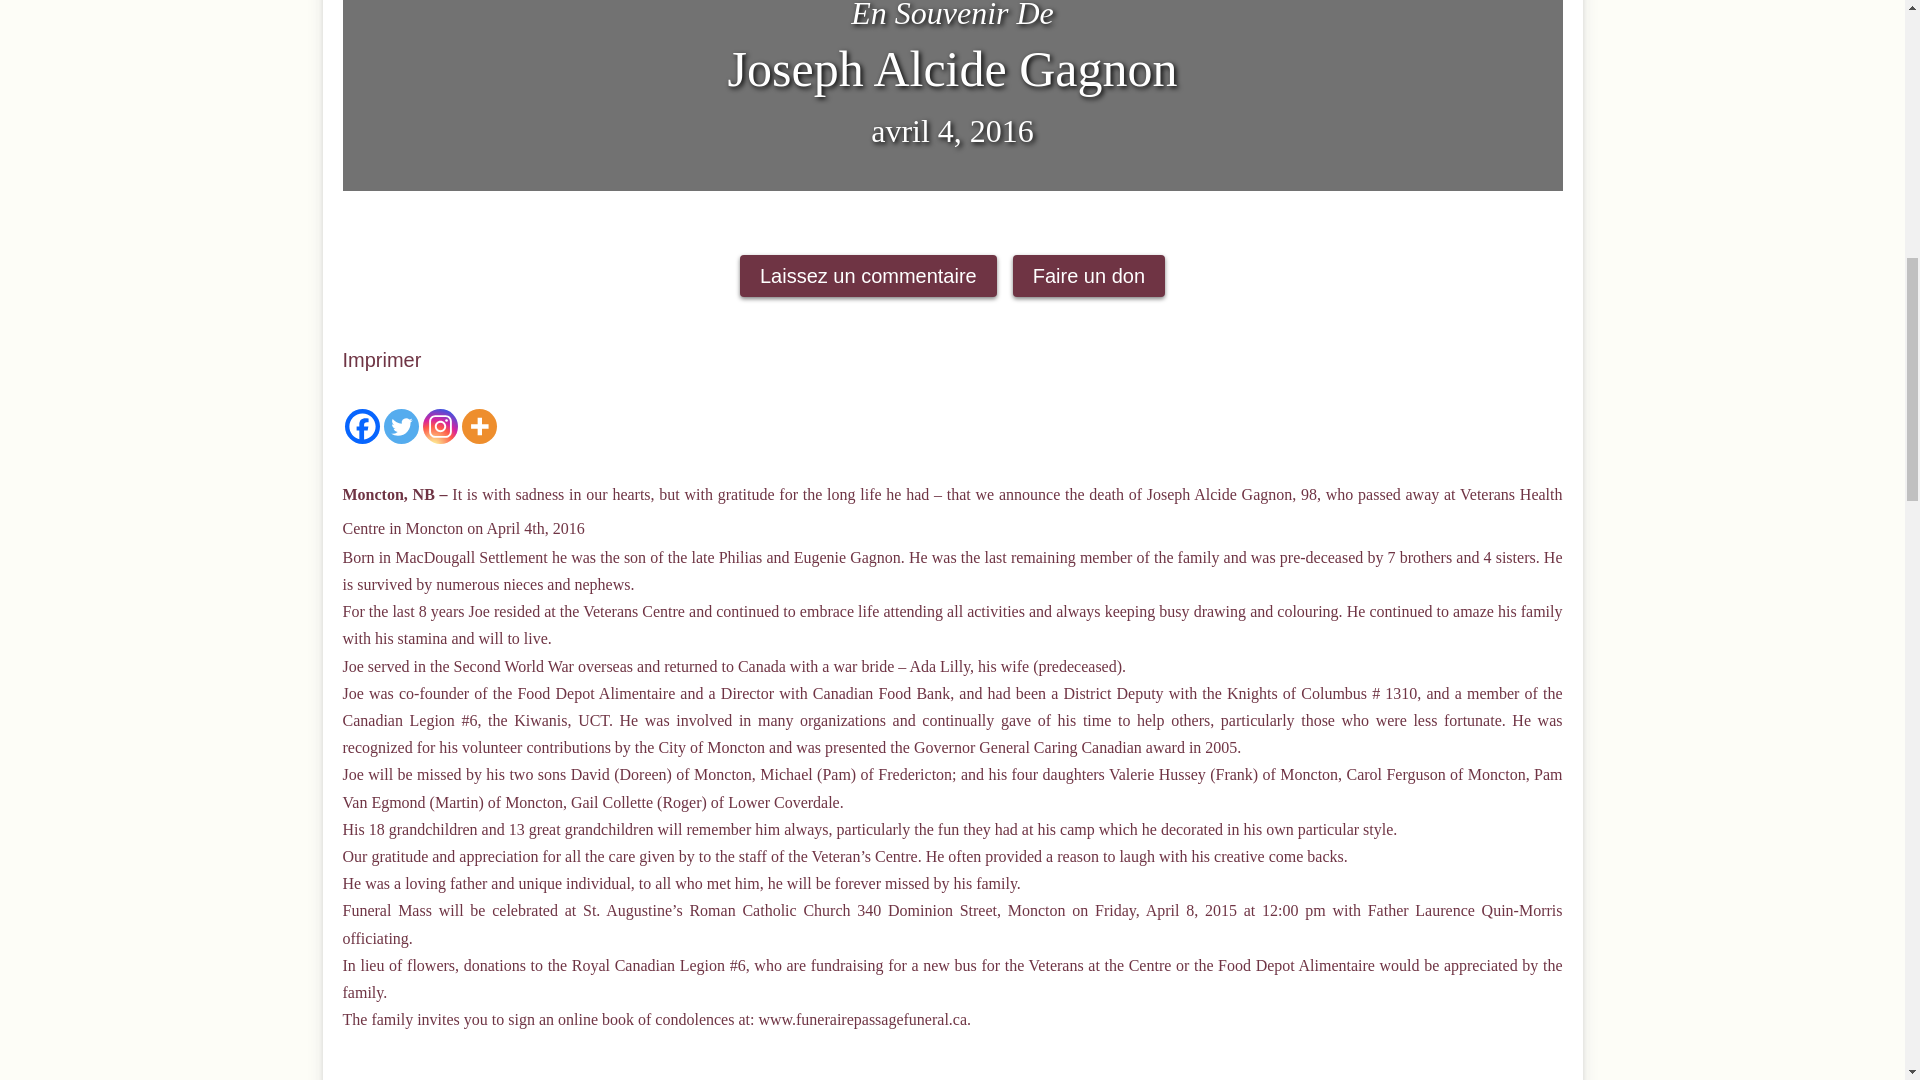 The width and height of the screenshot is (1920, 1080). I want to click on Facebook, so click(360, 426).